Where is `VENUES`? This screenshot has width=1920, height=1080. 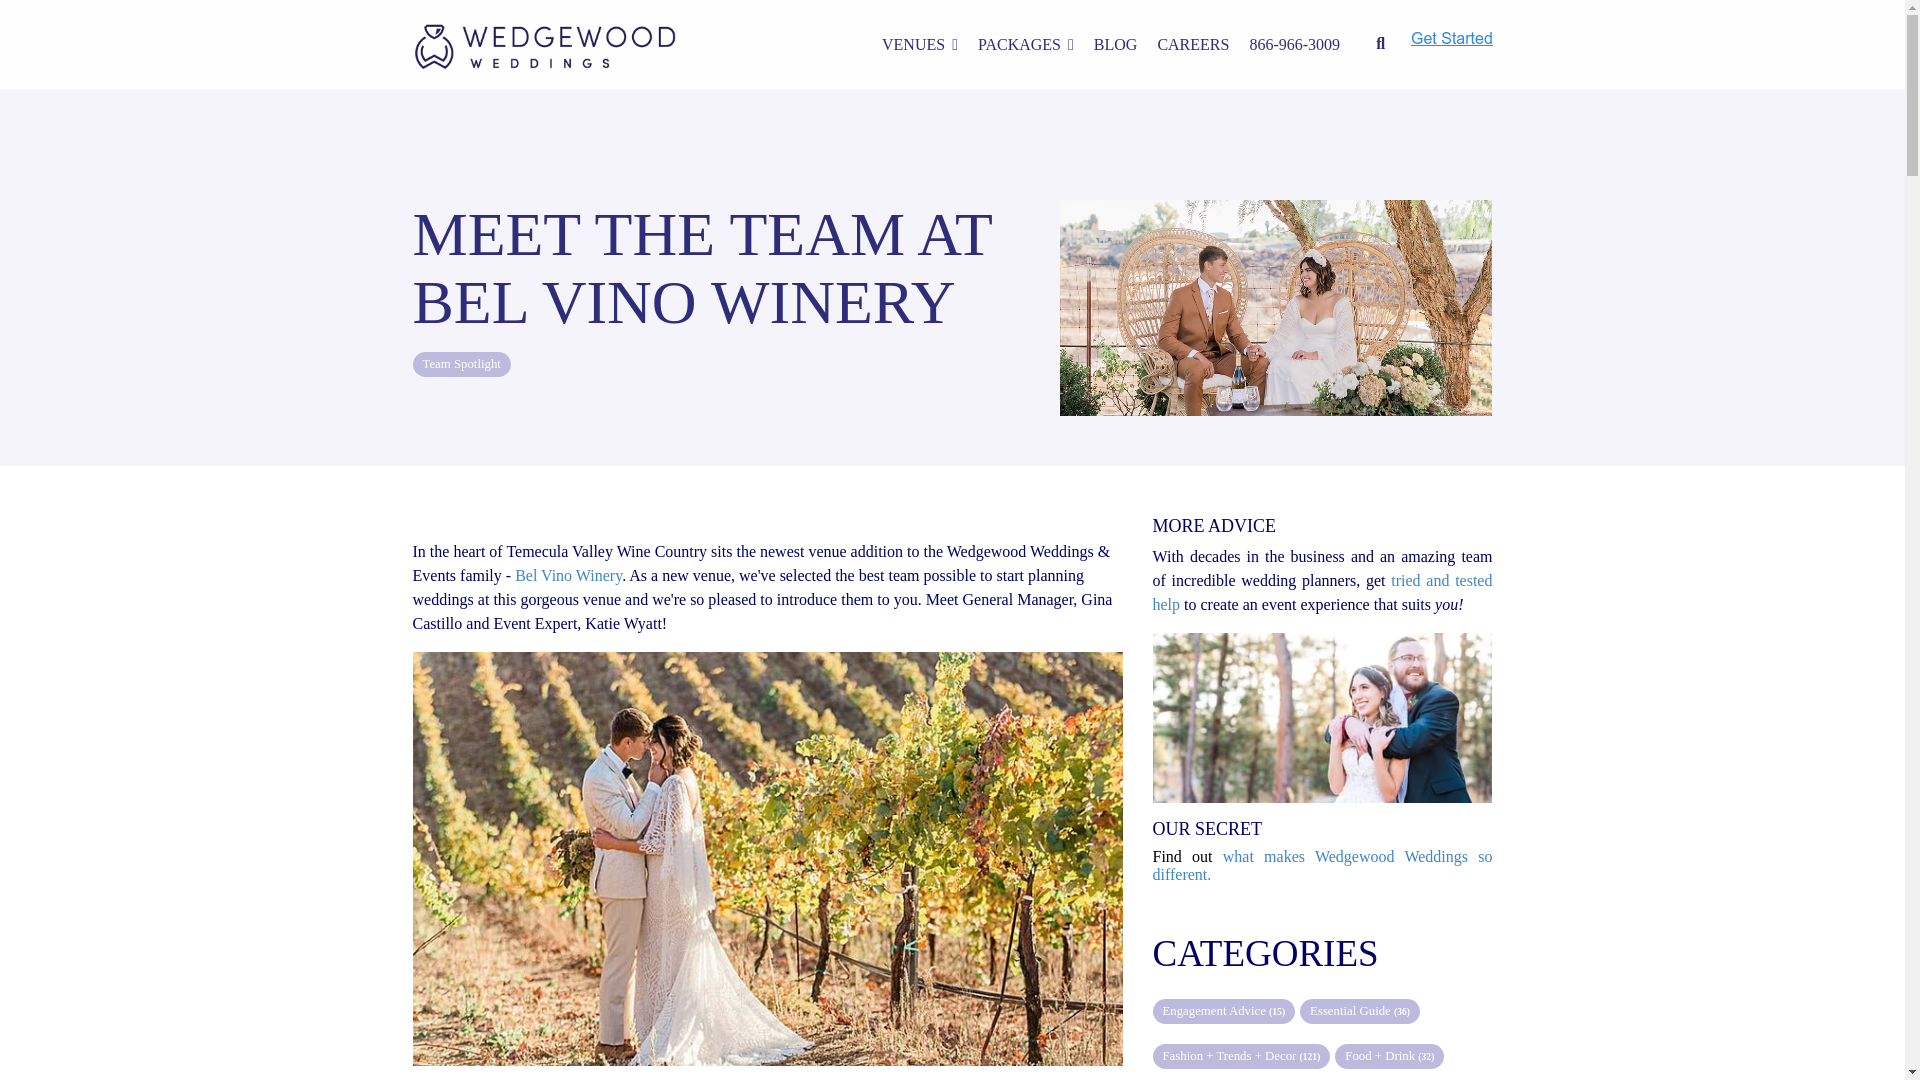 VENUES is located at coordinates (920, 44).